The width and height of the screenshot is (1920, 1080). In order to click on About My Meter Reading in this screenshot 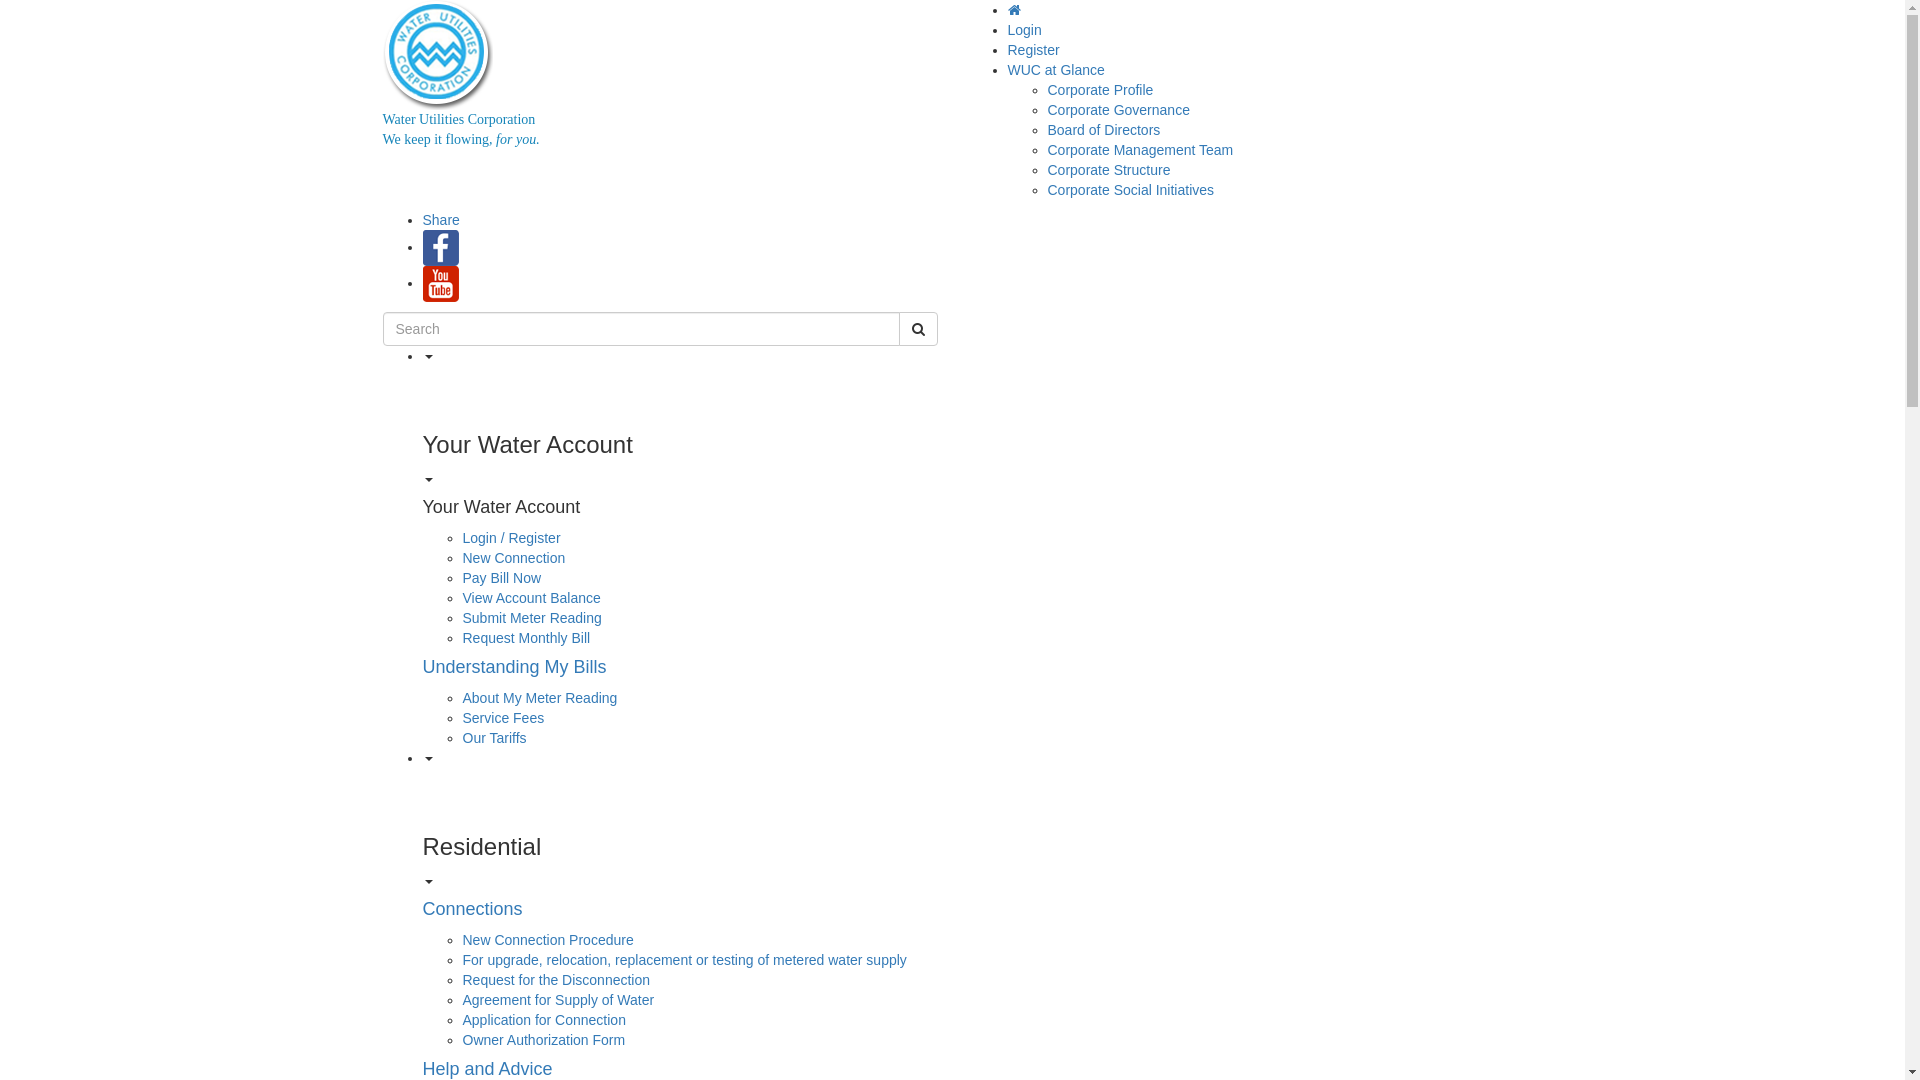, I will do `click(540, 698)`.